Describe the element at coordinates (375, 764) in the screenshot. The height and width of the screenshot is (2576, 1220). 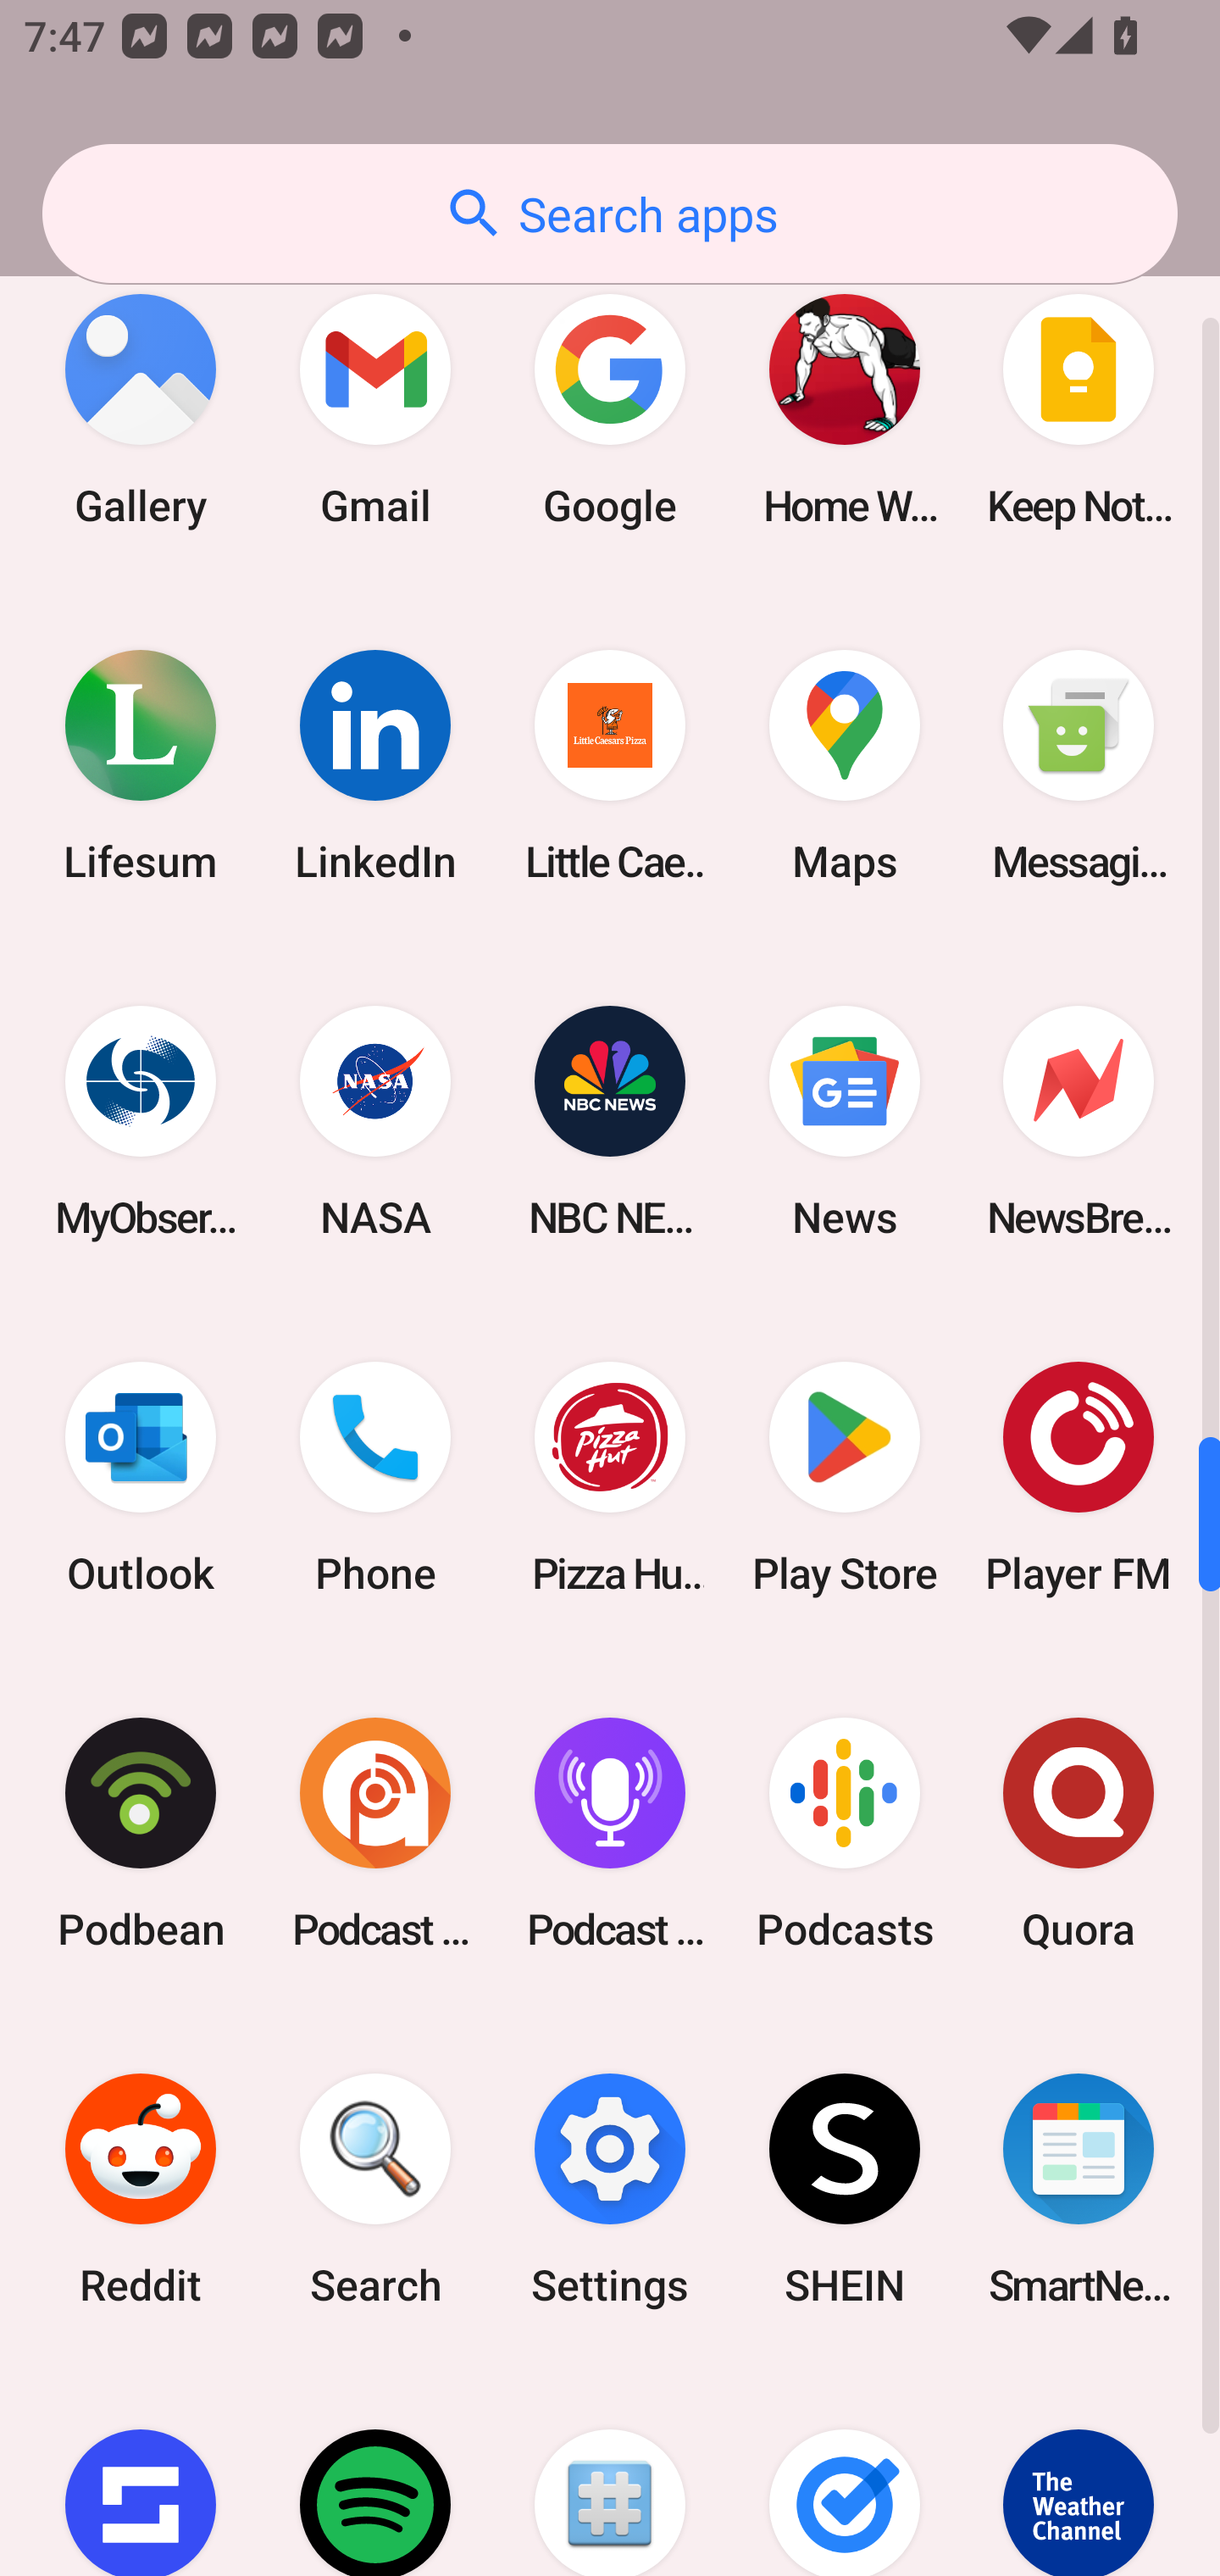
I see `LinkedIn` at that location.